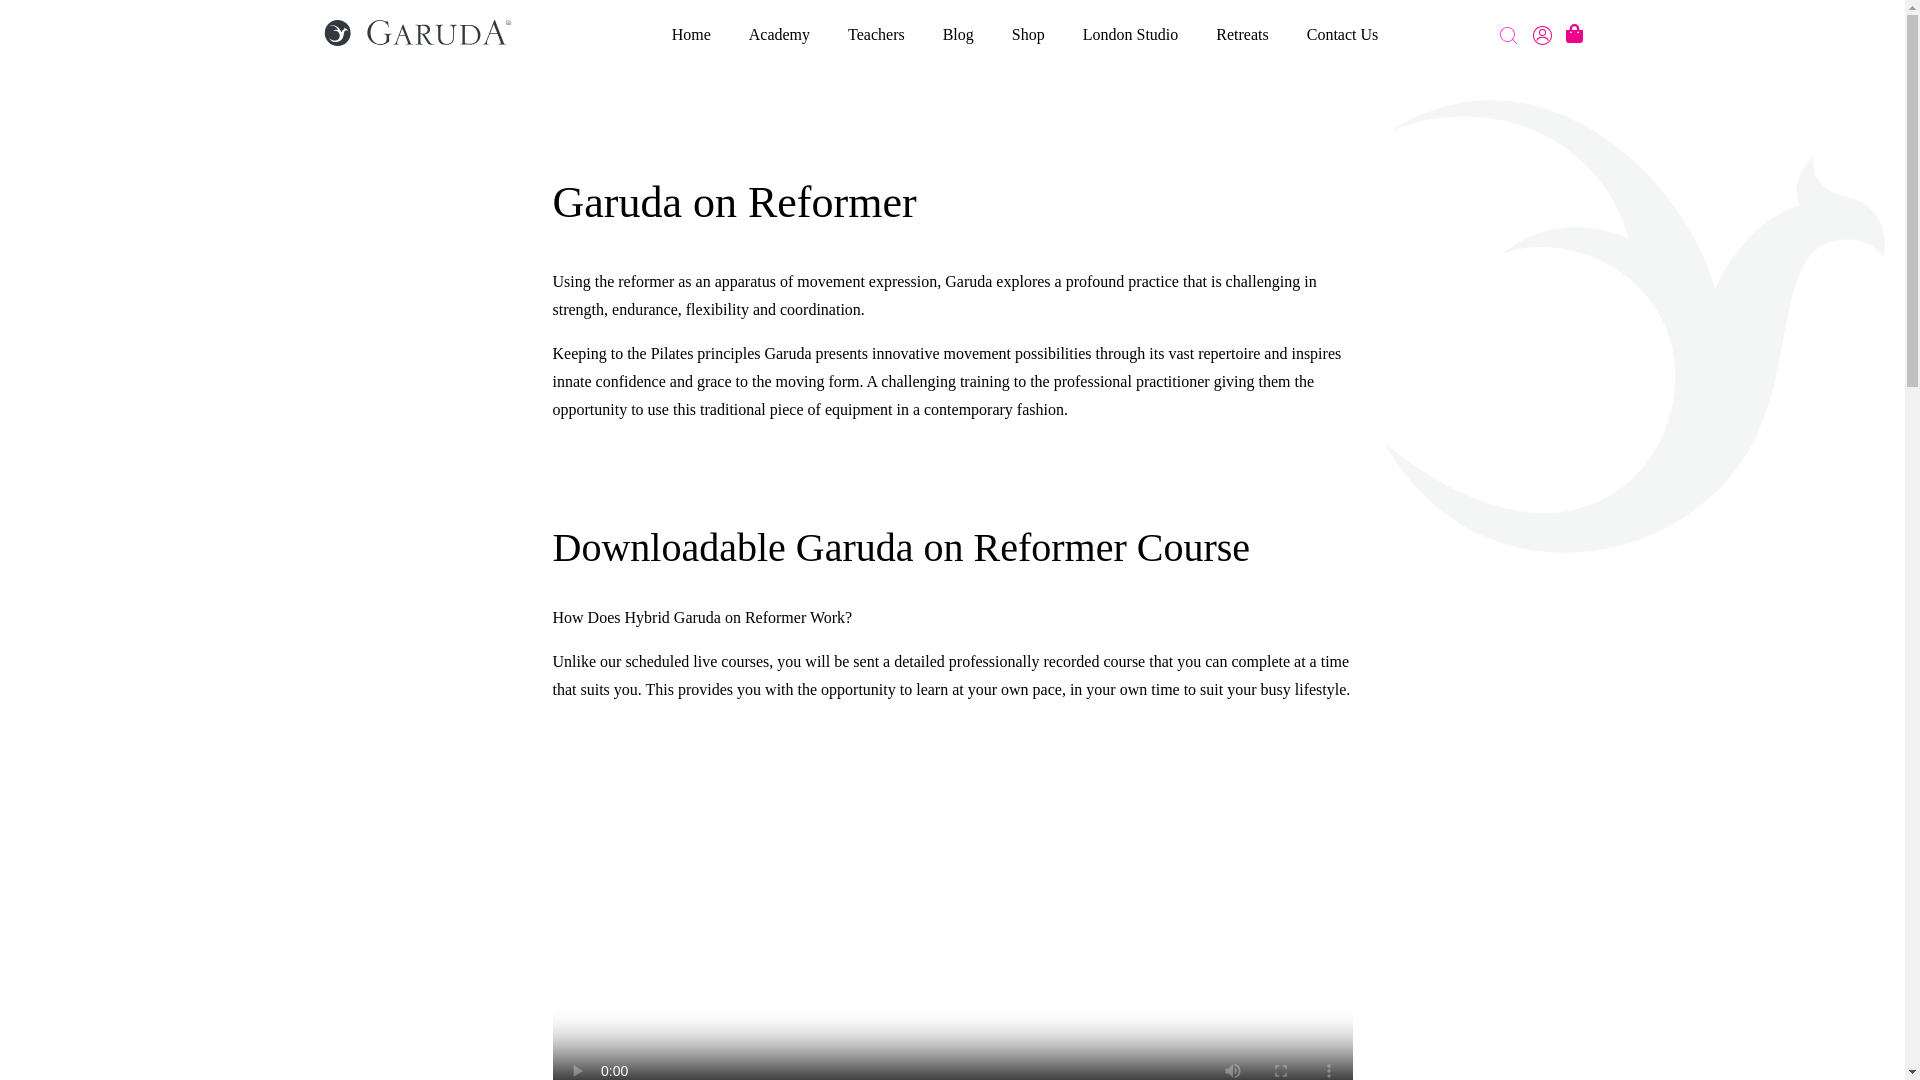 This screenshot has height=1080, width=1920. Describe the element at coordinates (876, 34) in the screenshot. I see `Teachers` at that location.